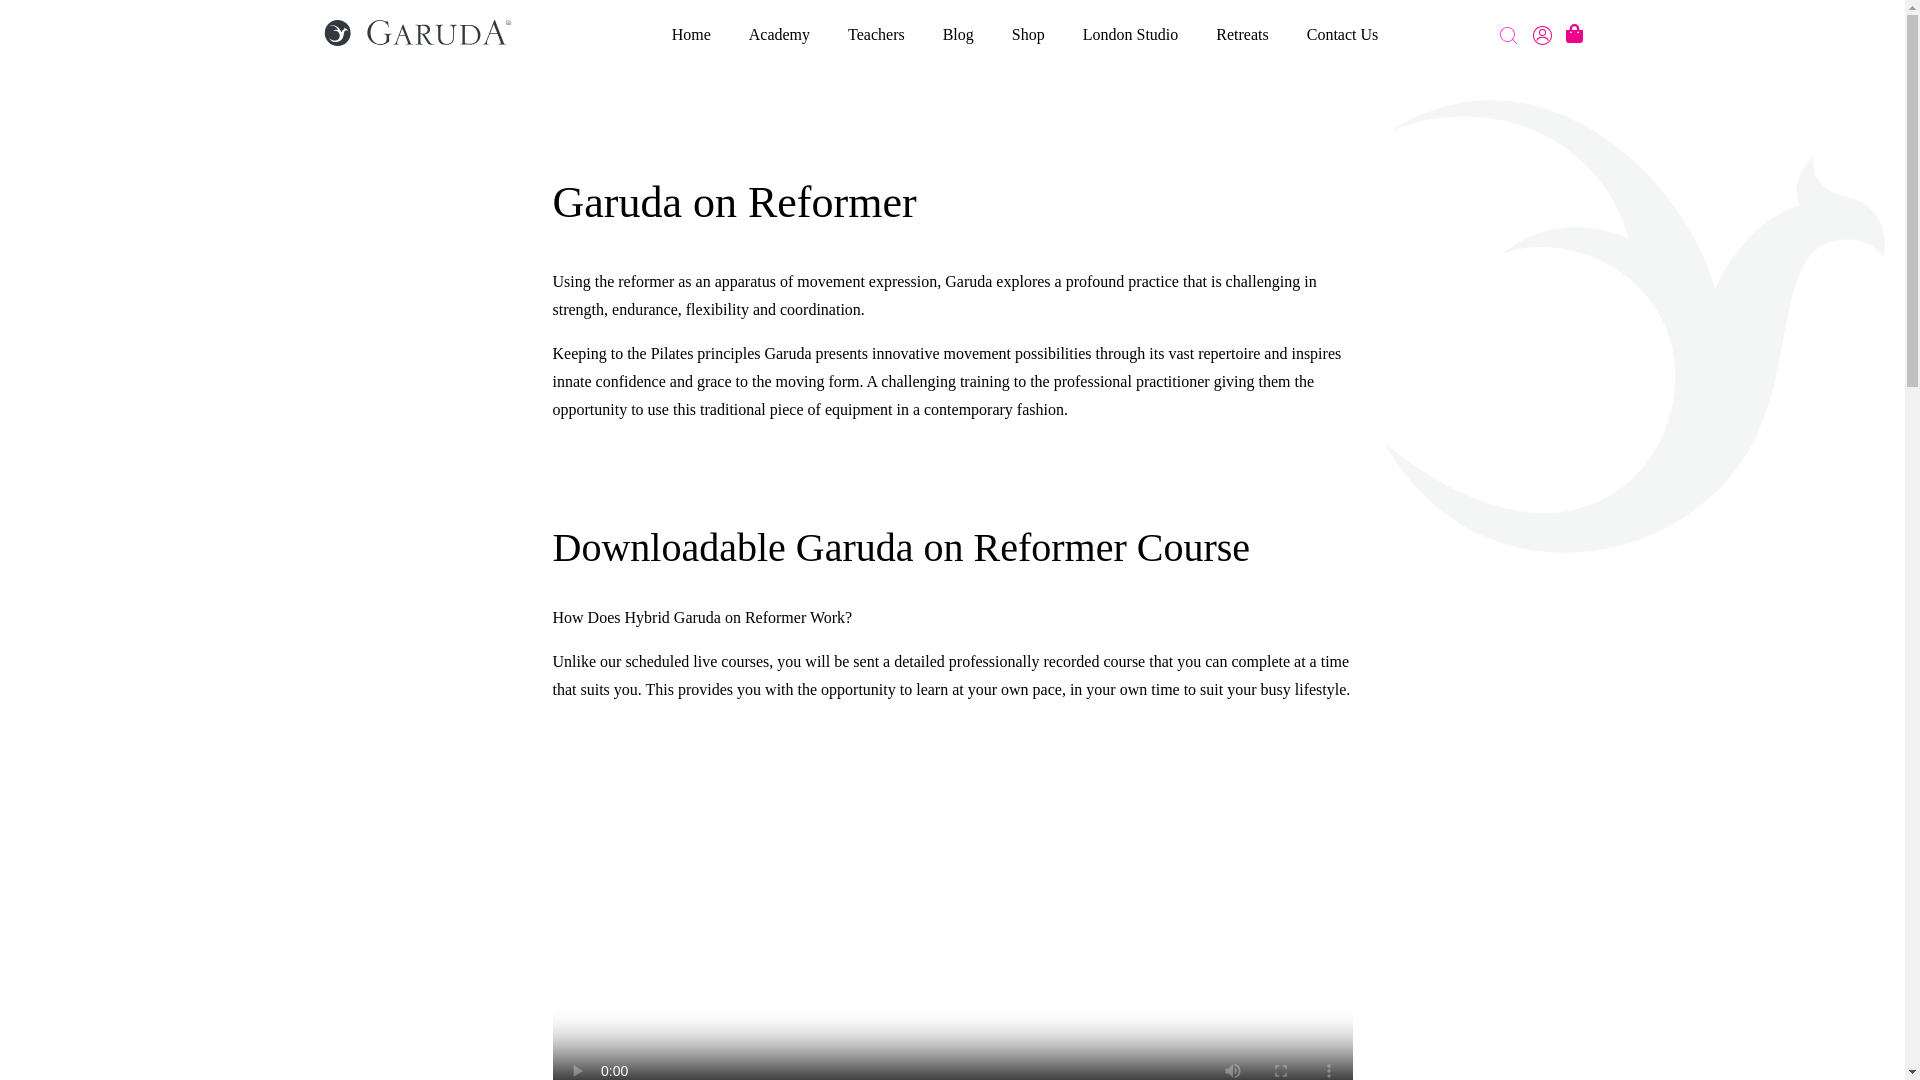 This screenshot has height=1080, width=1920. Describe the element at coordinates (876, 34) in the screenshot. I see `Teachers` at that location.